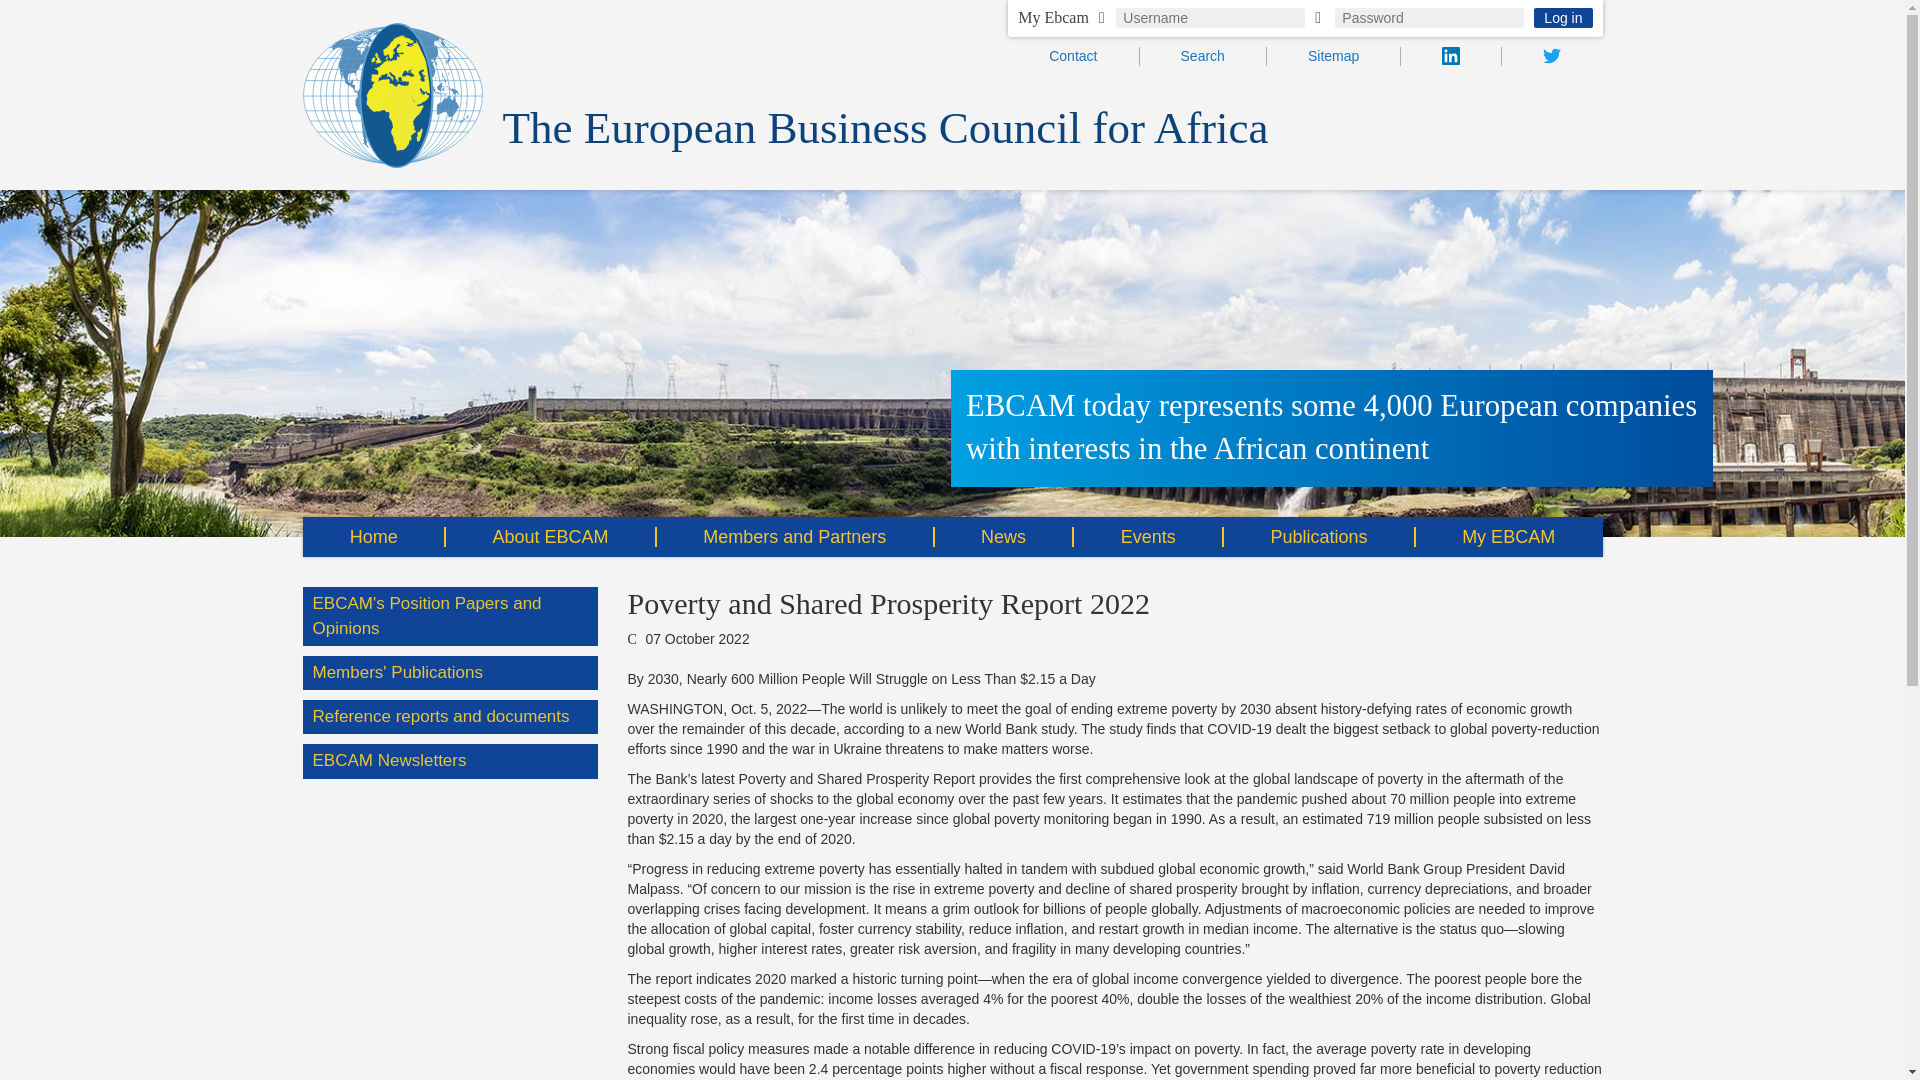  What do you see at coordinates (1562, 18) in the screenshot?
I see `Log in` at bounding box center [1562, 18].